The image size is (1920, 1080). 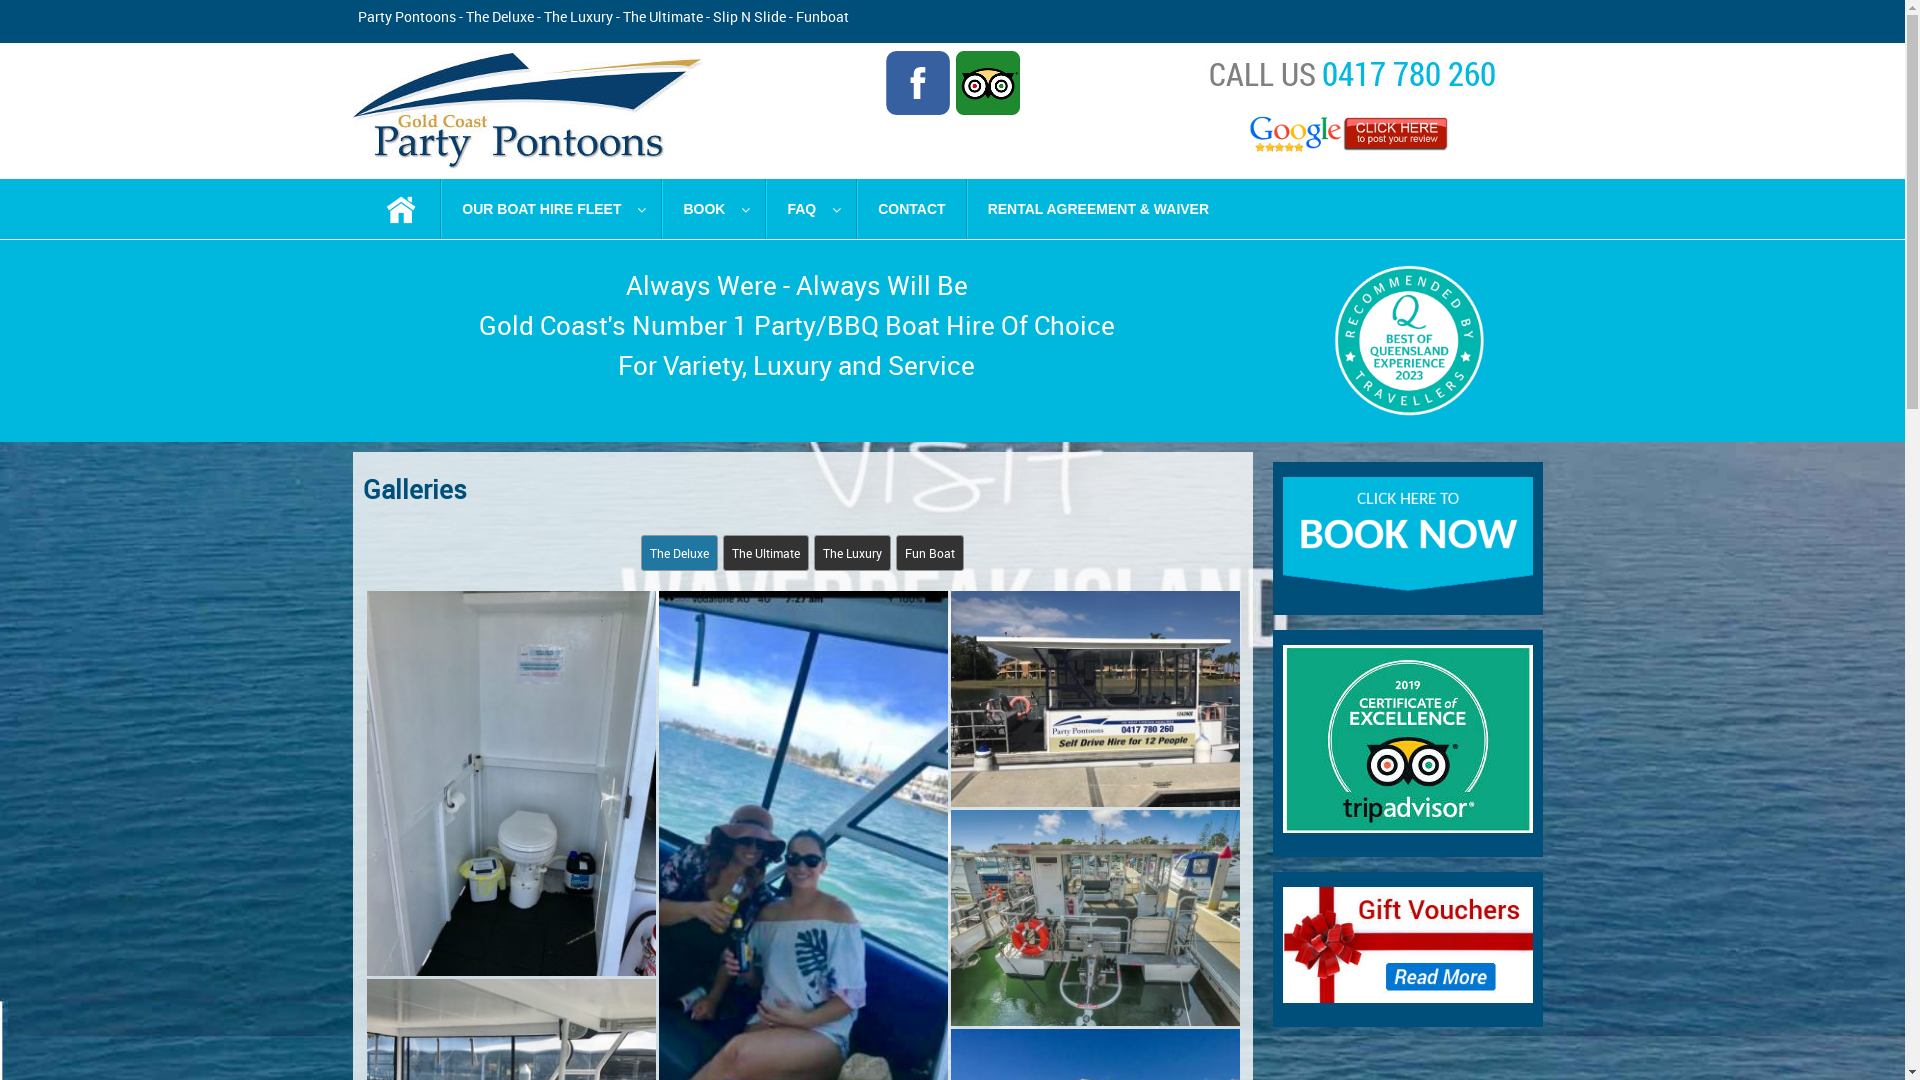 I want to click on Fun Boat, so click(x=930, y=552).